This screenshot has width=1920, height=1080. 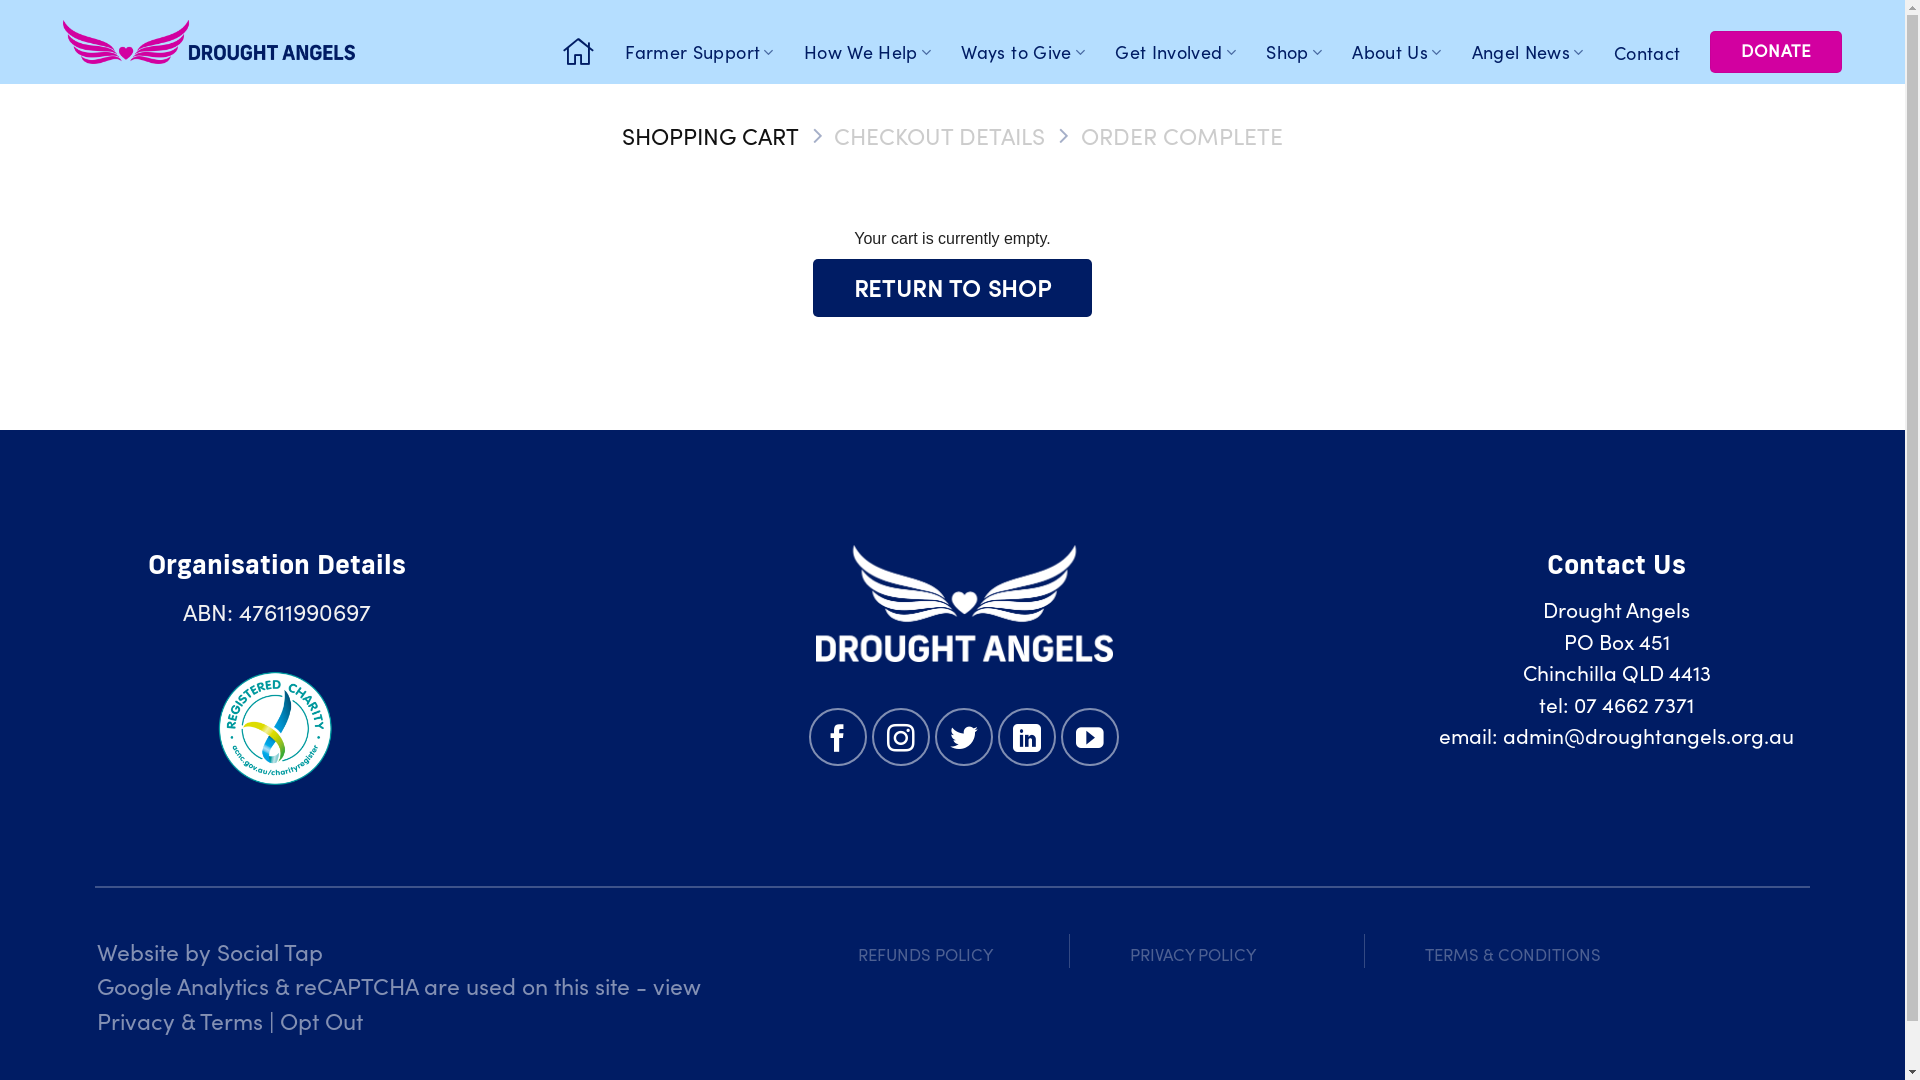 What do you see at coordinates (1648, 735) in the screenshot?
I see `admin@droughtangels.org.au` at bounding box center [1648, 735].